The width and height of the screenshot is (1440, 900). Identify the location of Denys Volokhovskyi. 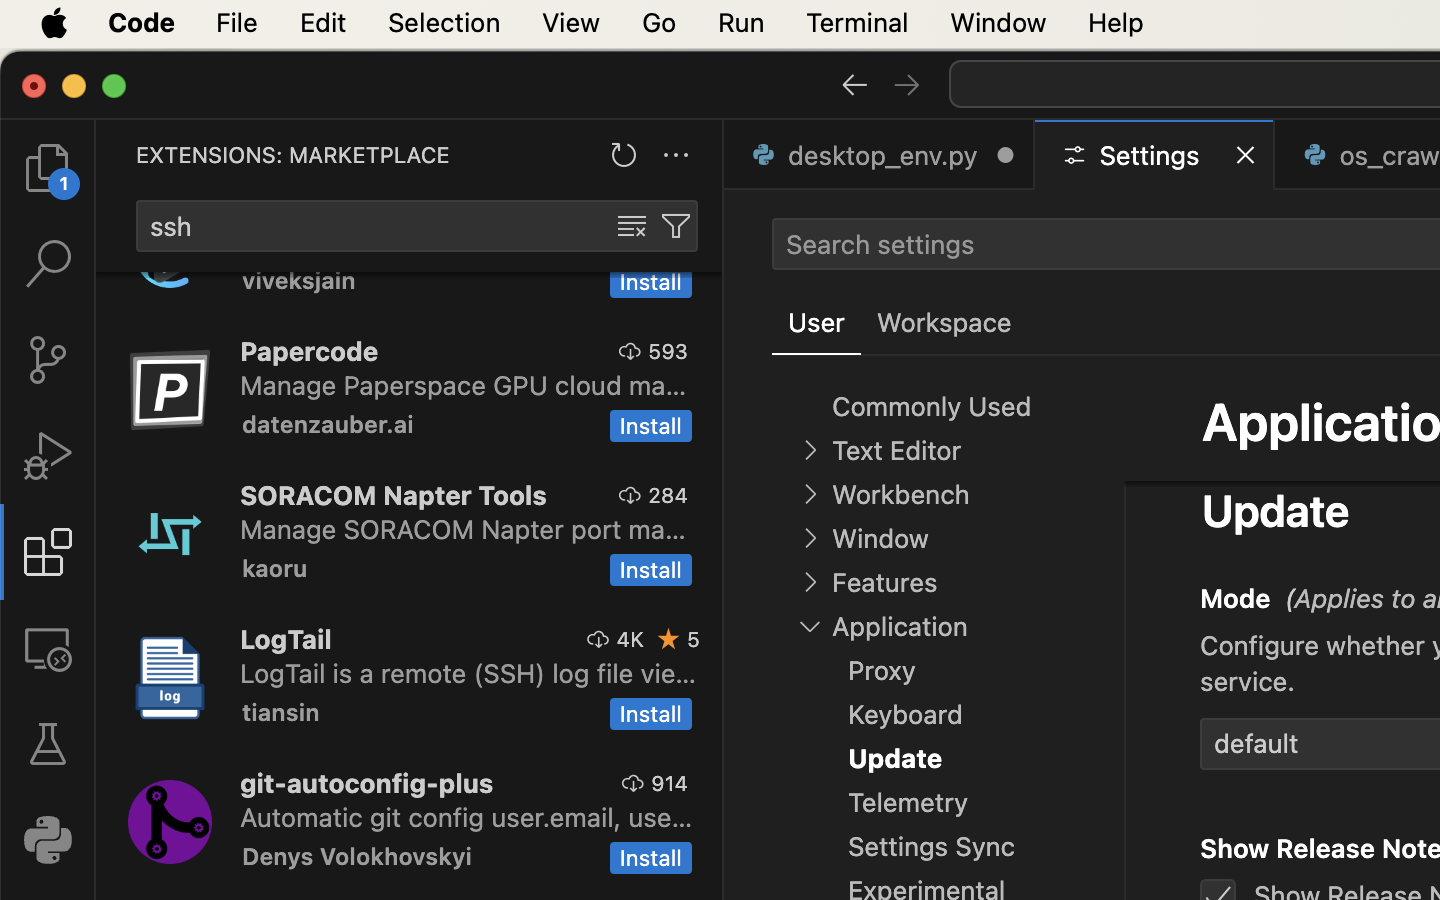
(357, 856).